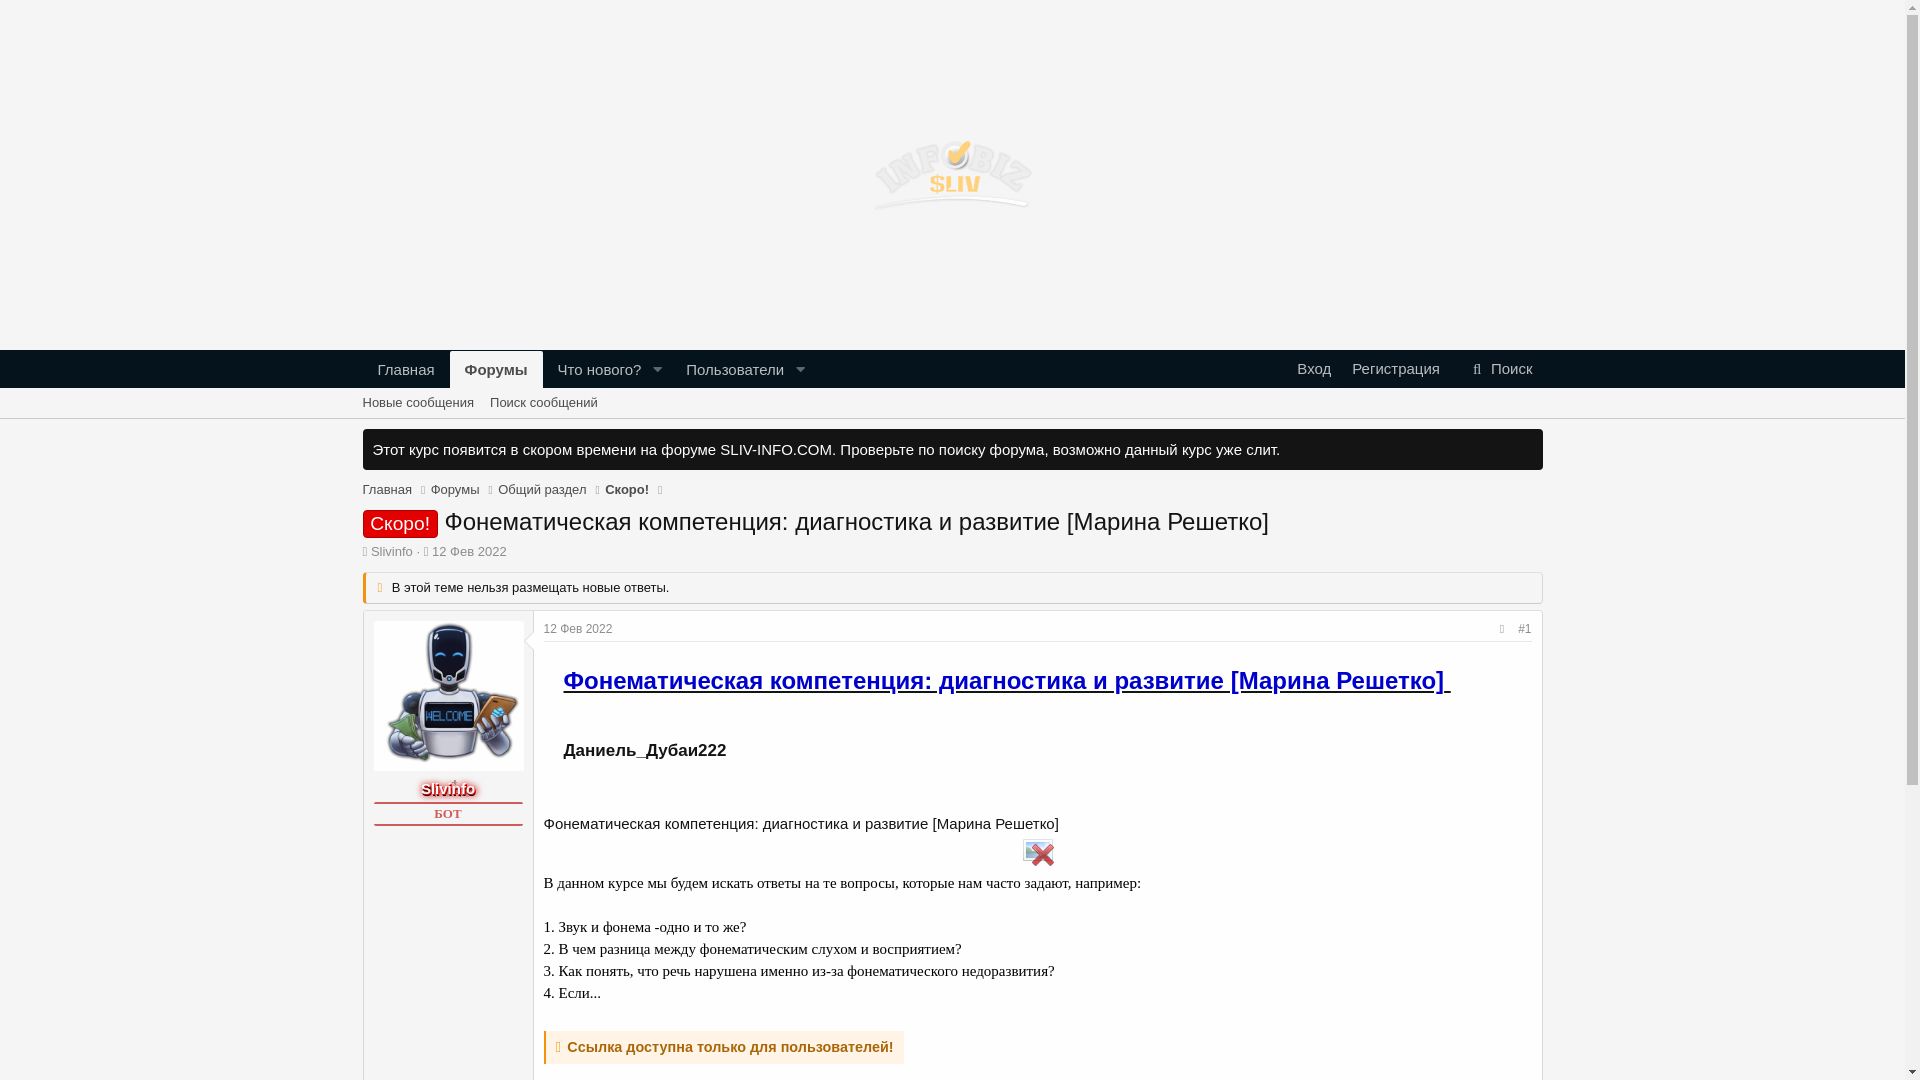  What do you see at coordinates (1038, 850) in the screenshot?
I see `[IMG]` at bounding box center [1038, 850].